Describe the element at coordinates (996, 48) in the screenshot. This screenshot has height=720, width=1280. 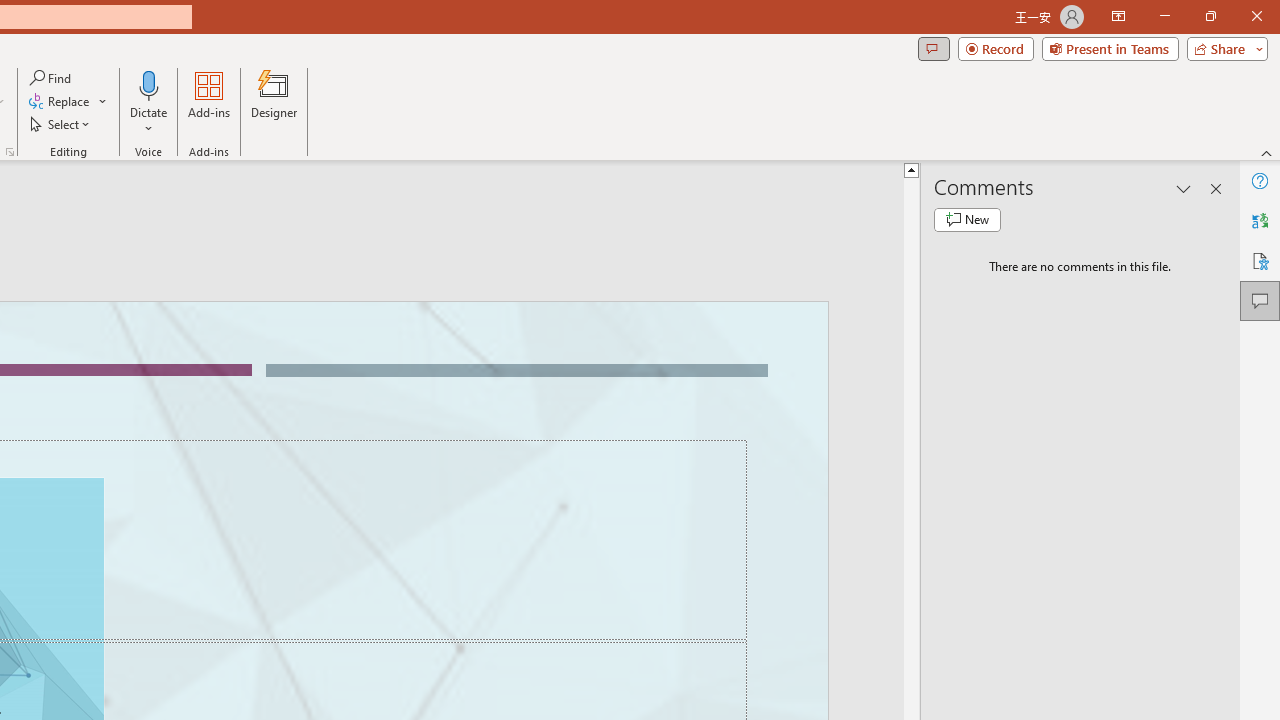
I see `Record` at that location.